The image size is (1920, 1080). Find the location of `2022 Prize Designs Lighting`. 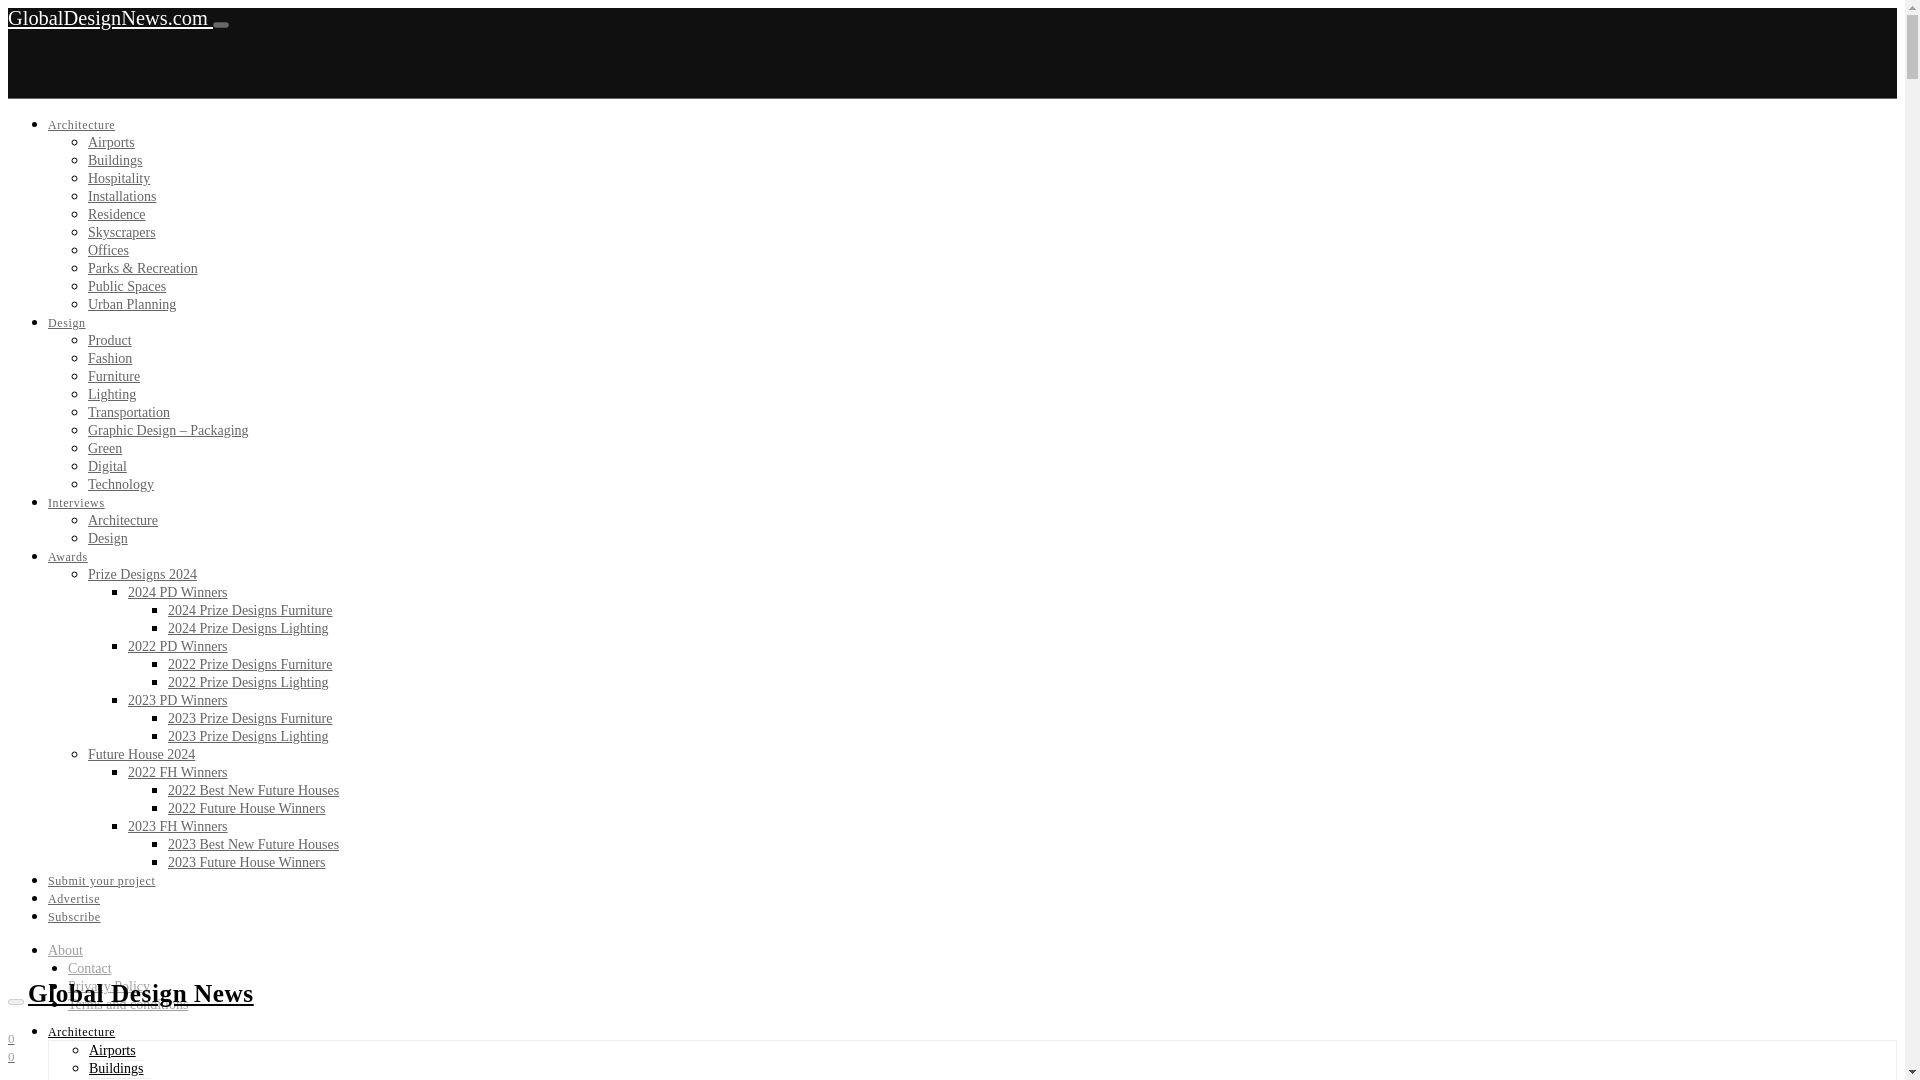

2022 Prize Designs Lighting is located at coordinates (248, 682).